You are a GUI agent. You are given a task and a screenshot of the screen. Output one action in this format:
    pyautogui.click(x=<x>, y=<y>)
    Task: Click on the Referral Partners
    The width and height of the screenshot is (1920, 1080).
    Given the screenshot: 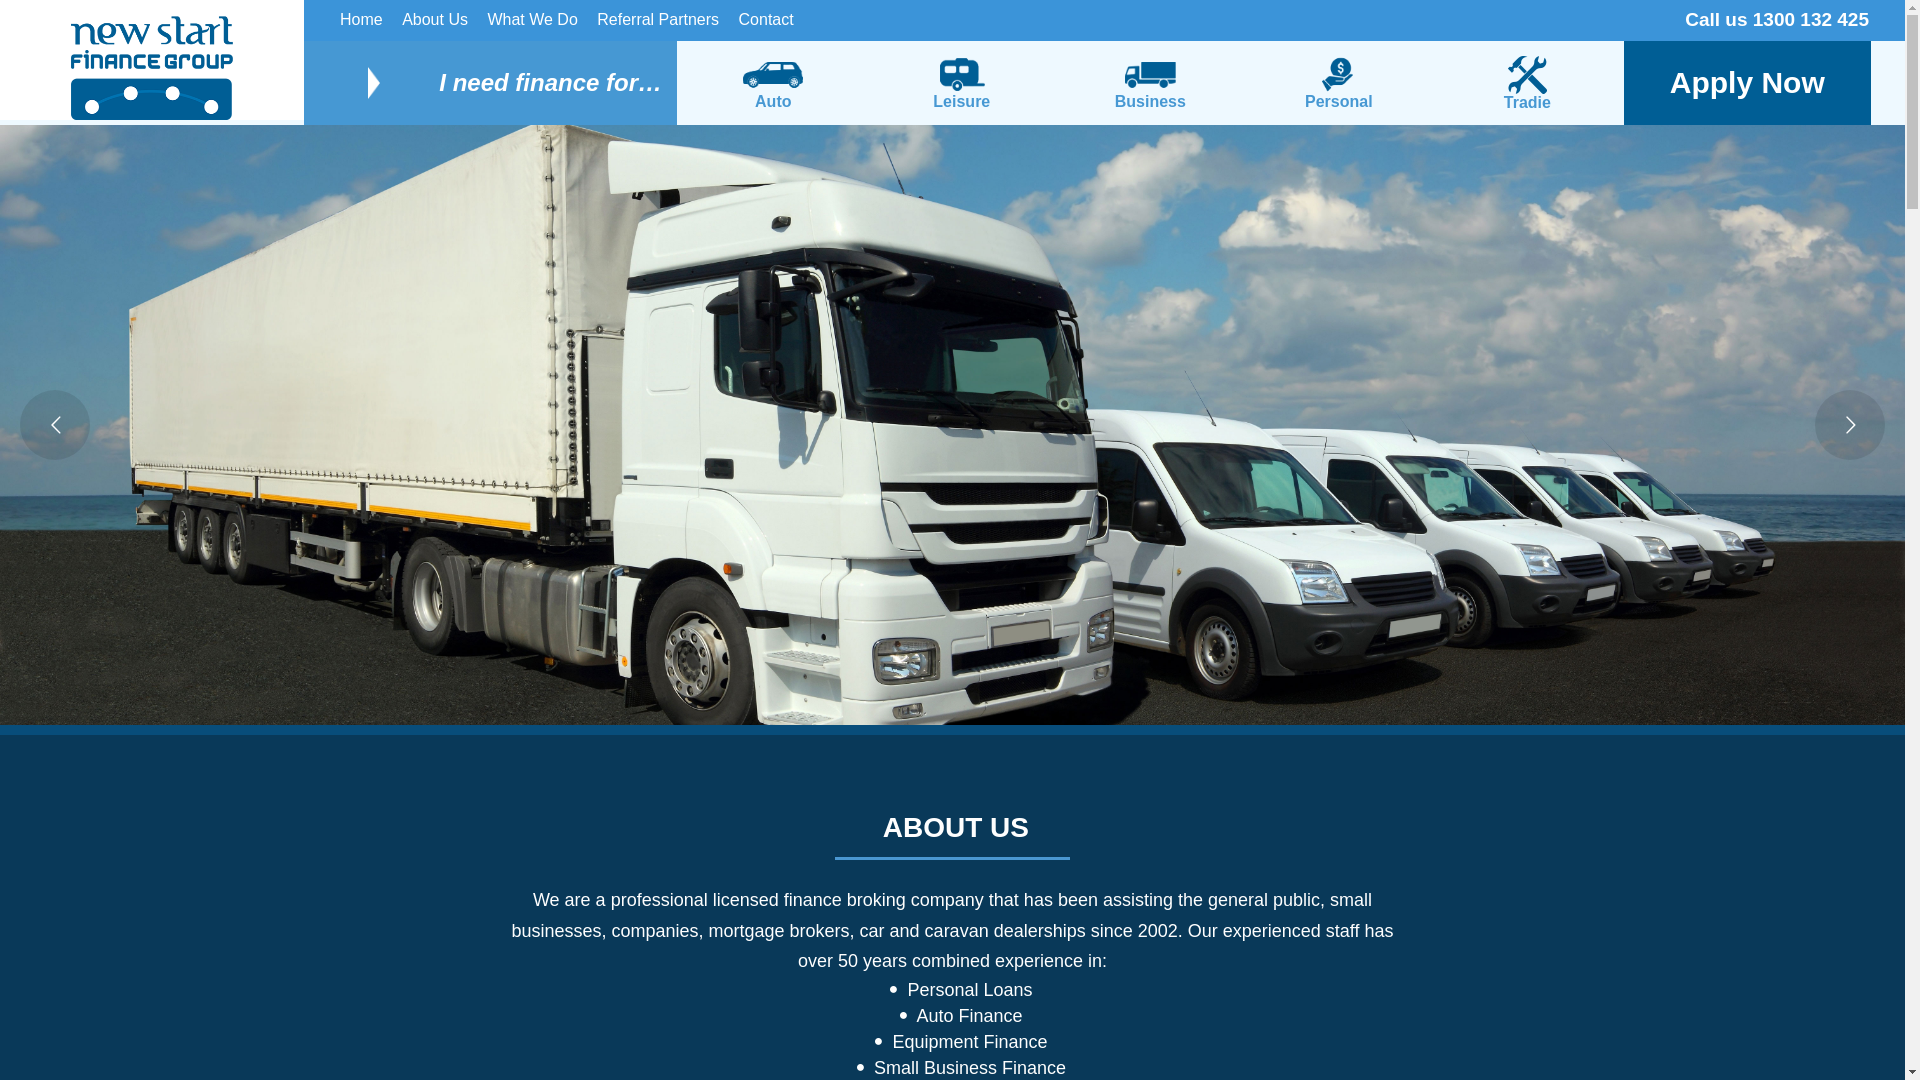 What is the action you would take?
    pyautogui.click(x=658, y=26)
    